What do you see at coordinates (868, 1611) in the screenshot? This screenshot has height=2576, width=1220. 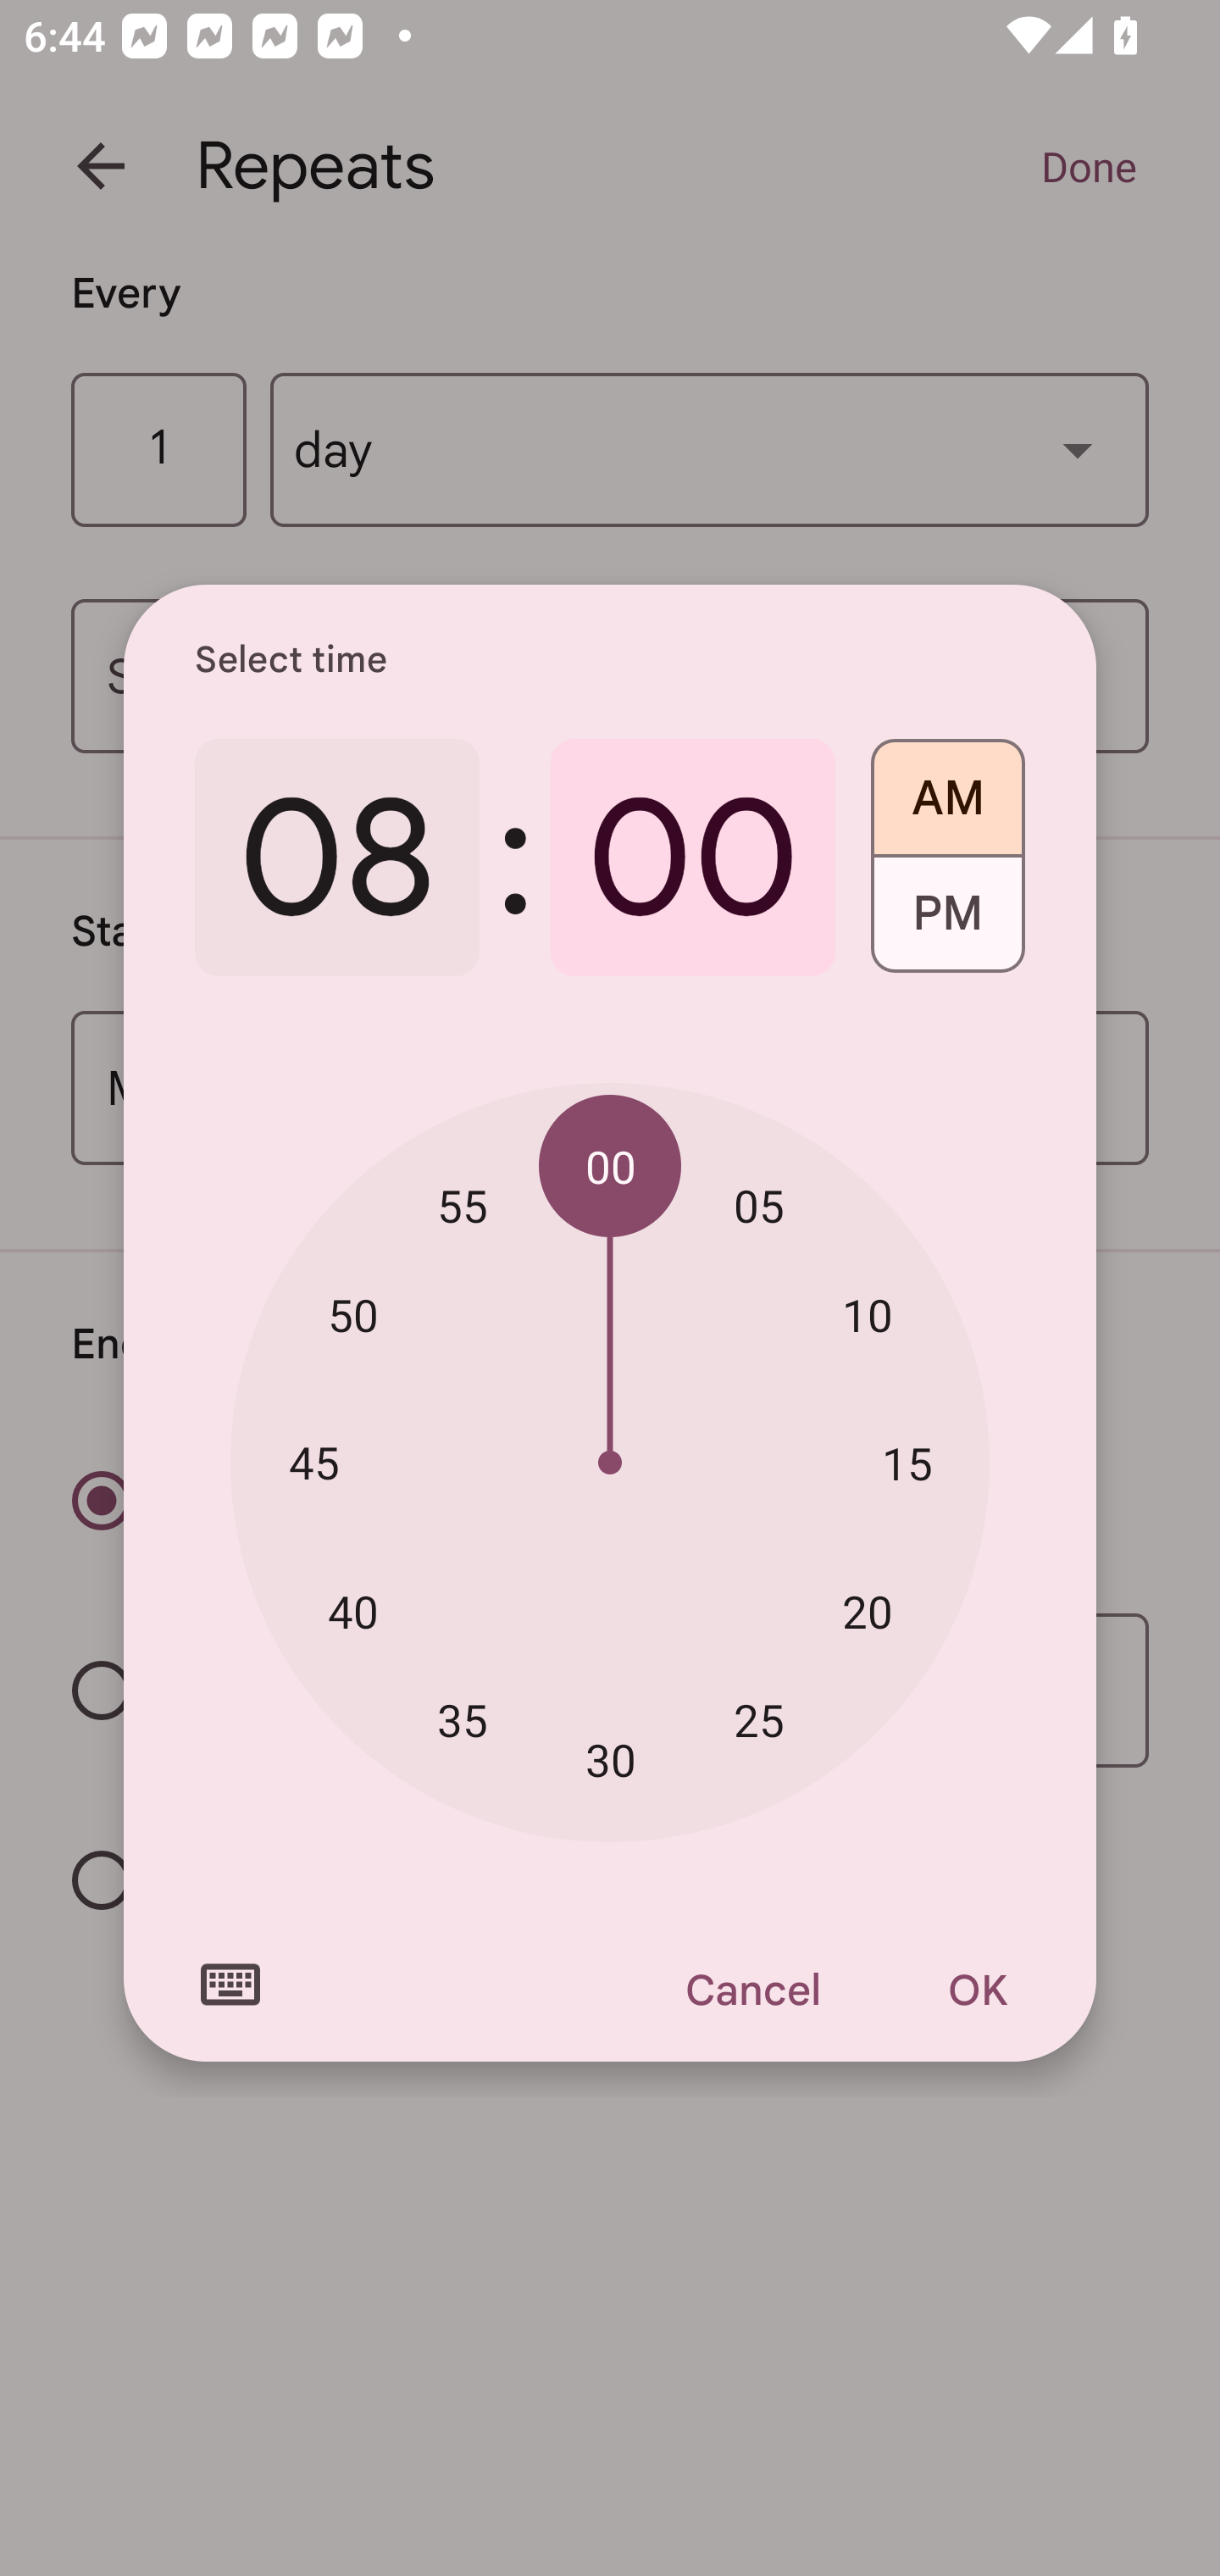 I see `20 20 minutes` at bounding box center [868, 1611].